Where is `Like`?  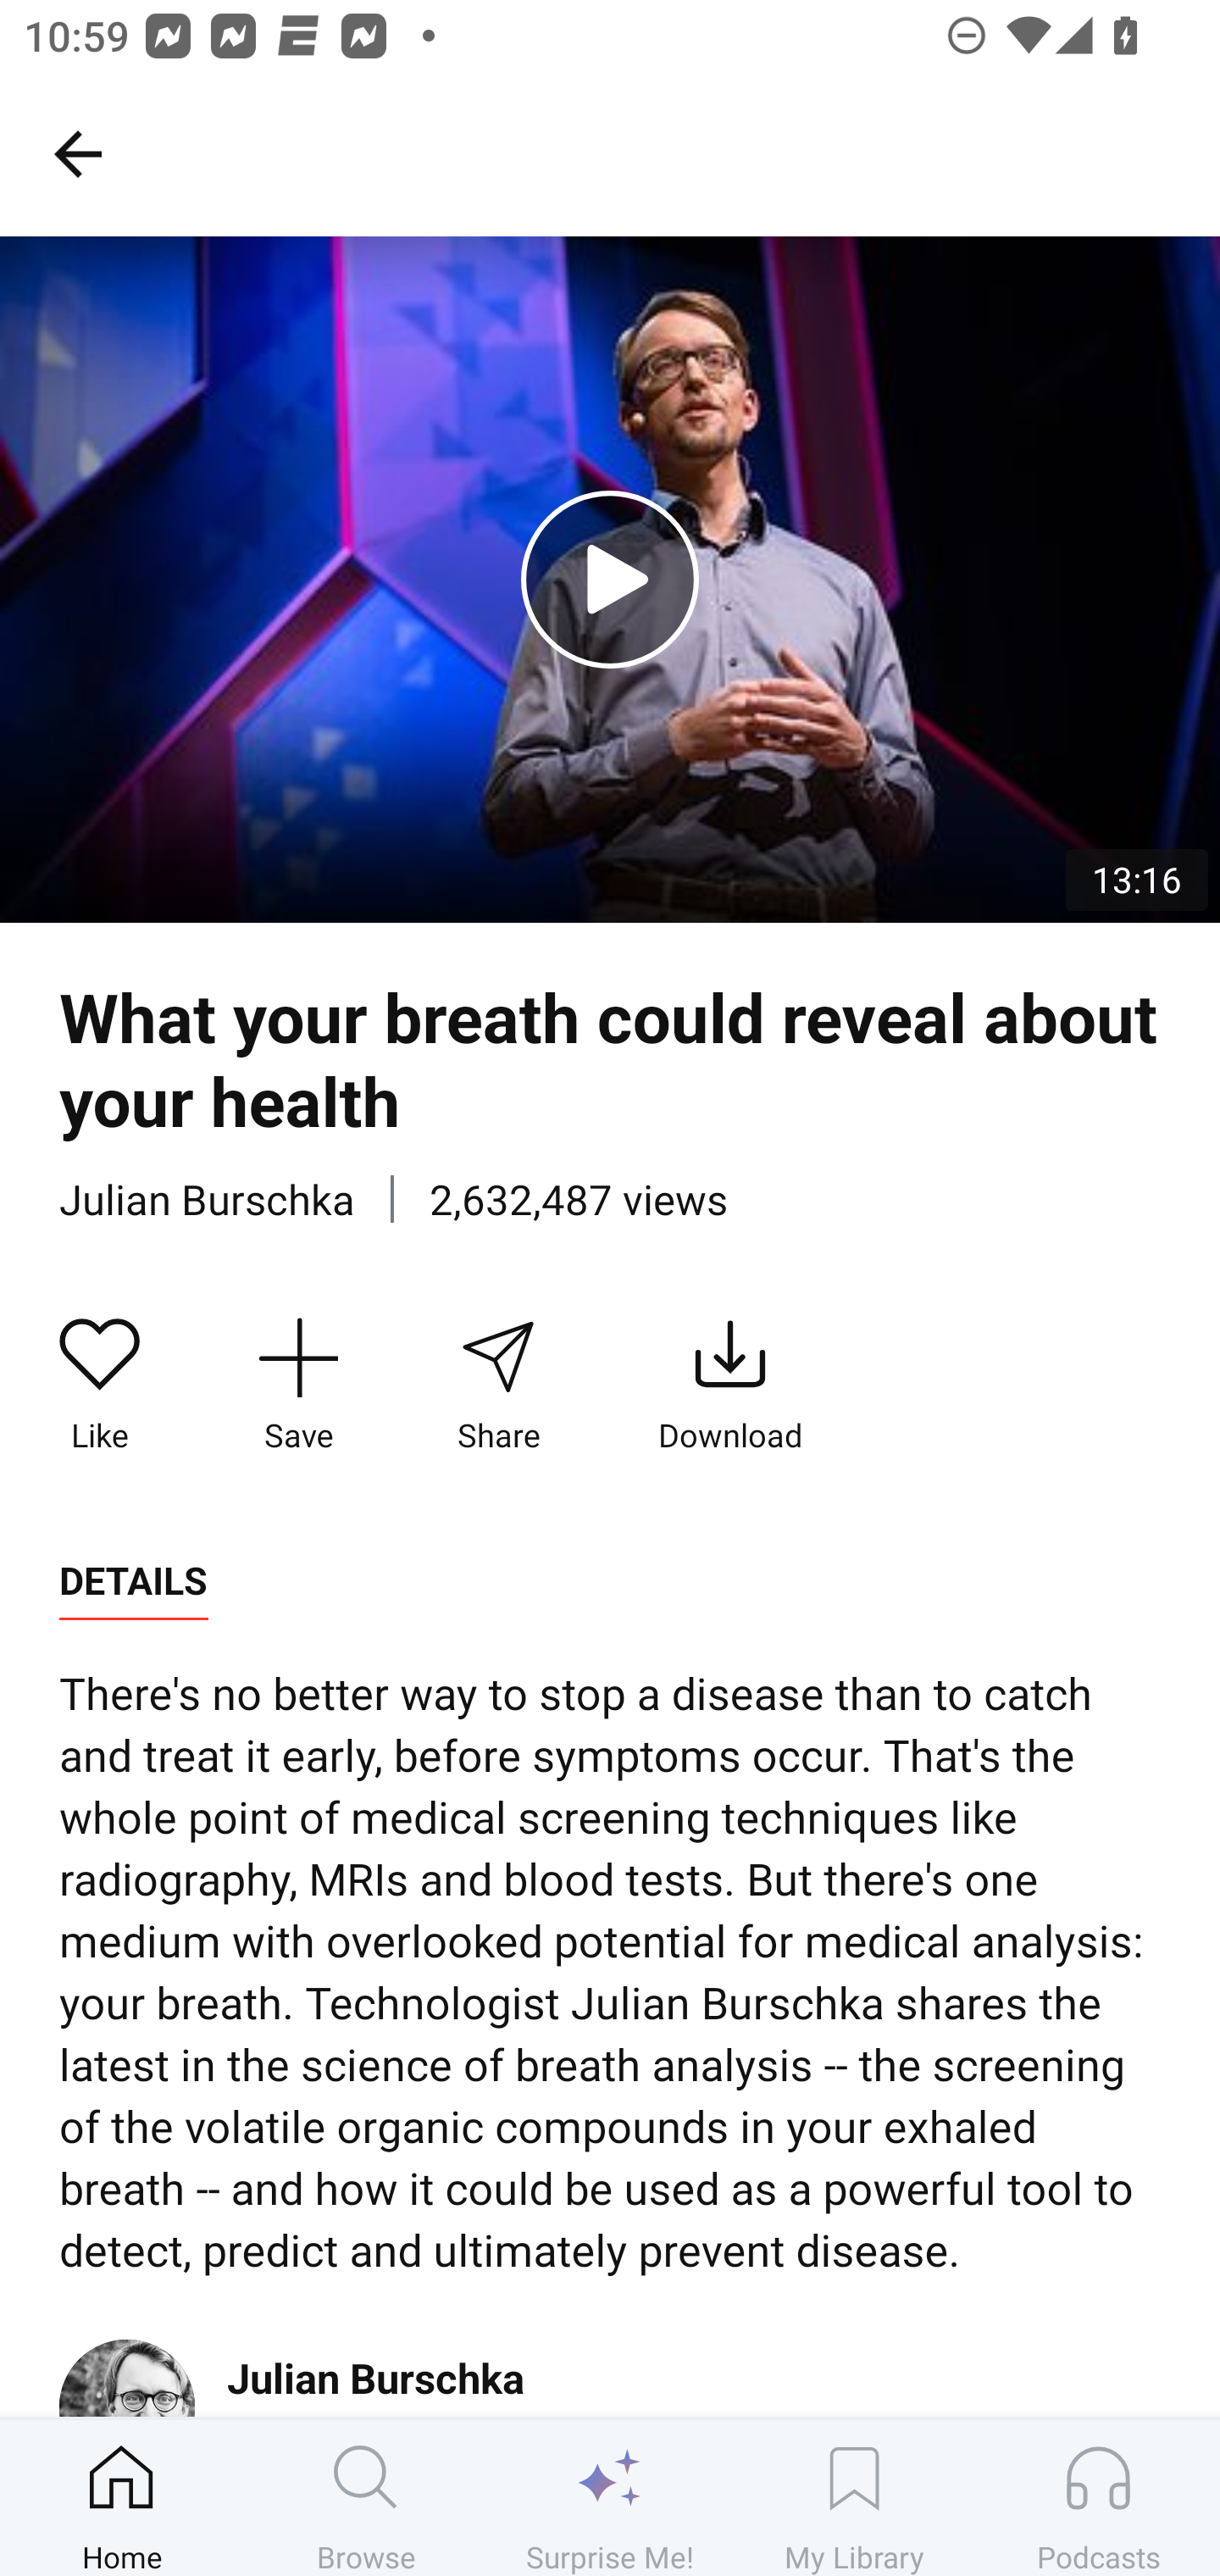 Like is located at coordinates (100, 1385).